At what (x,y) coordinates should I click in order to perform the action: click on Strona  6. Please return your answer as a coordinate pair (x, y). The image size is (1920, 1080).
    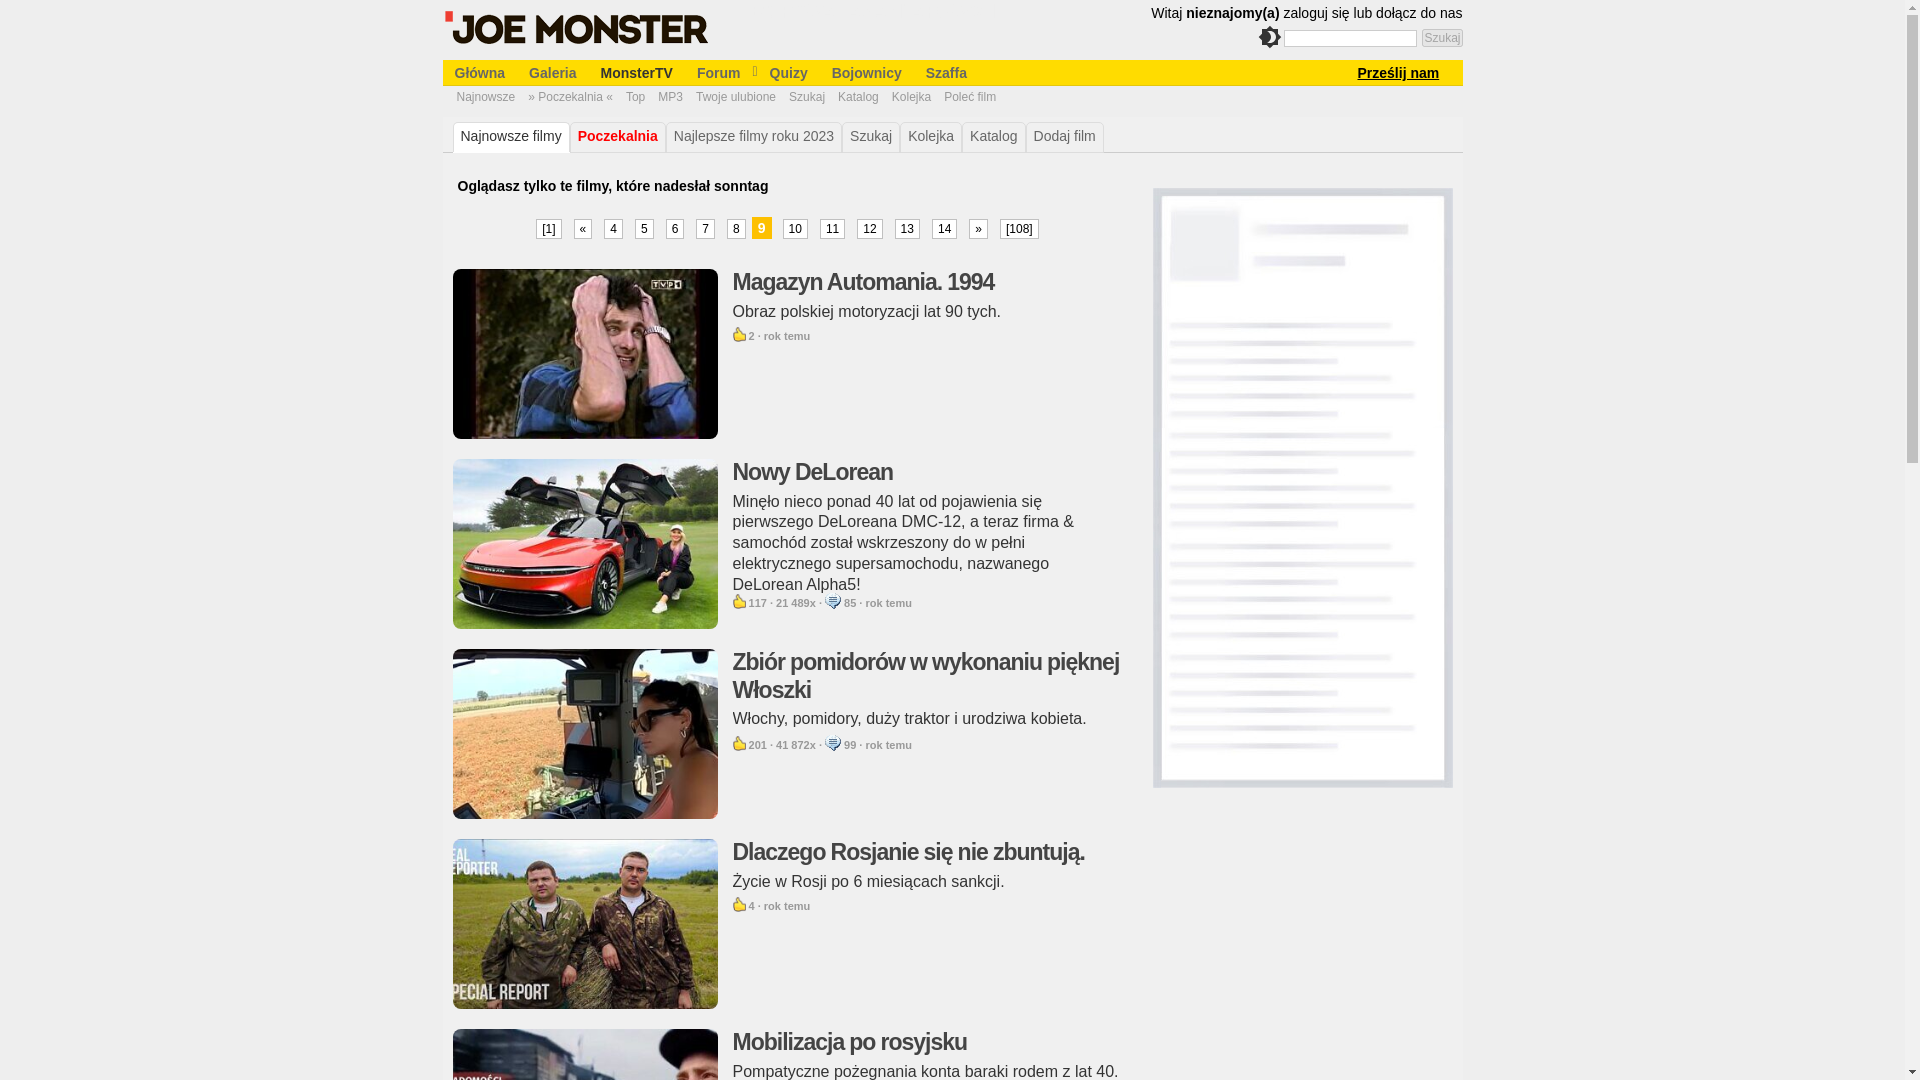
    Looking at the image, I should click on (676, 228).